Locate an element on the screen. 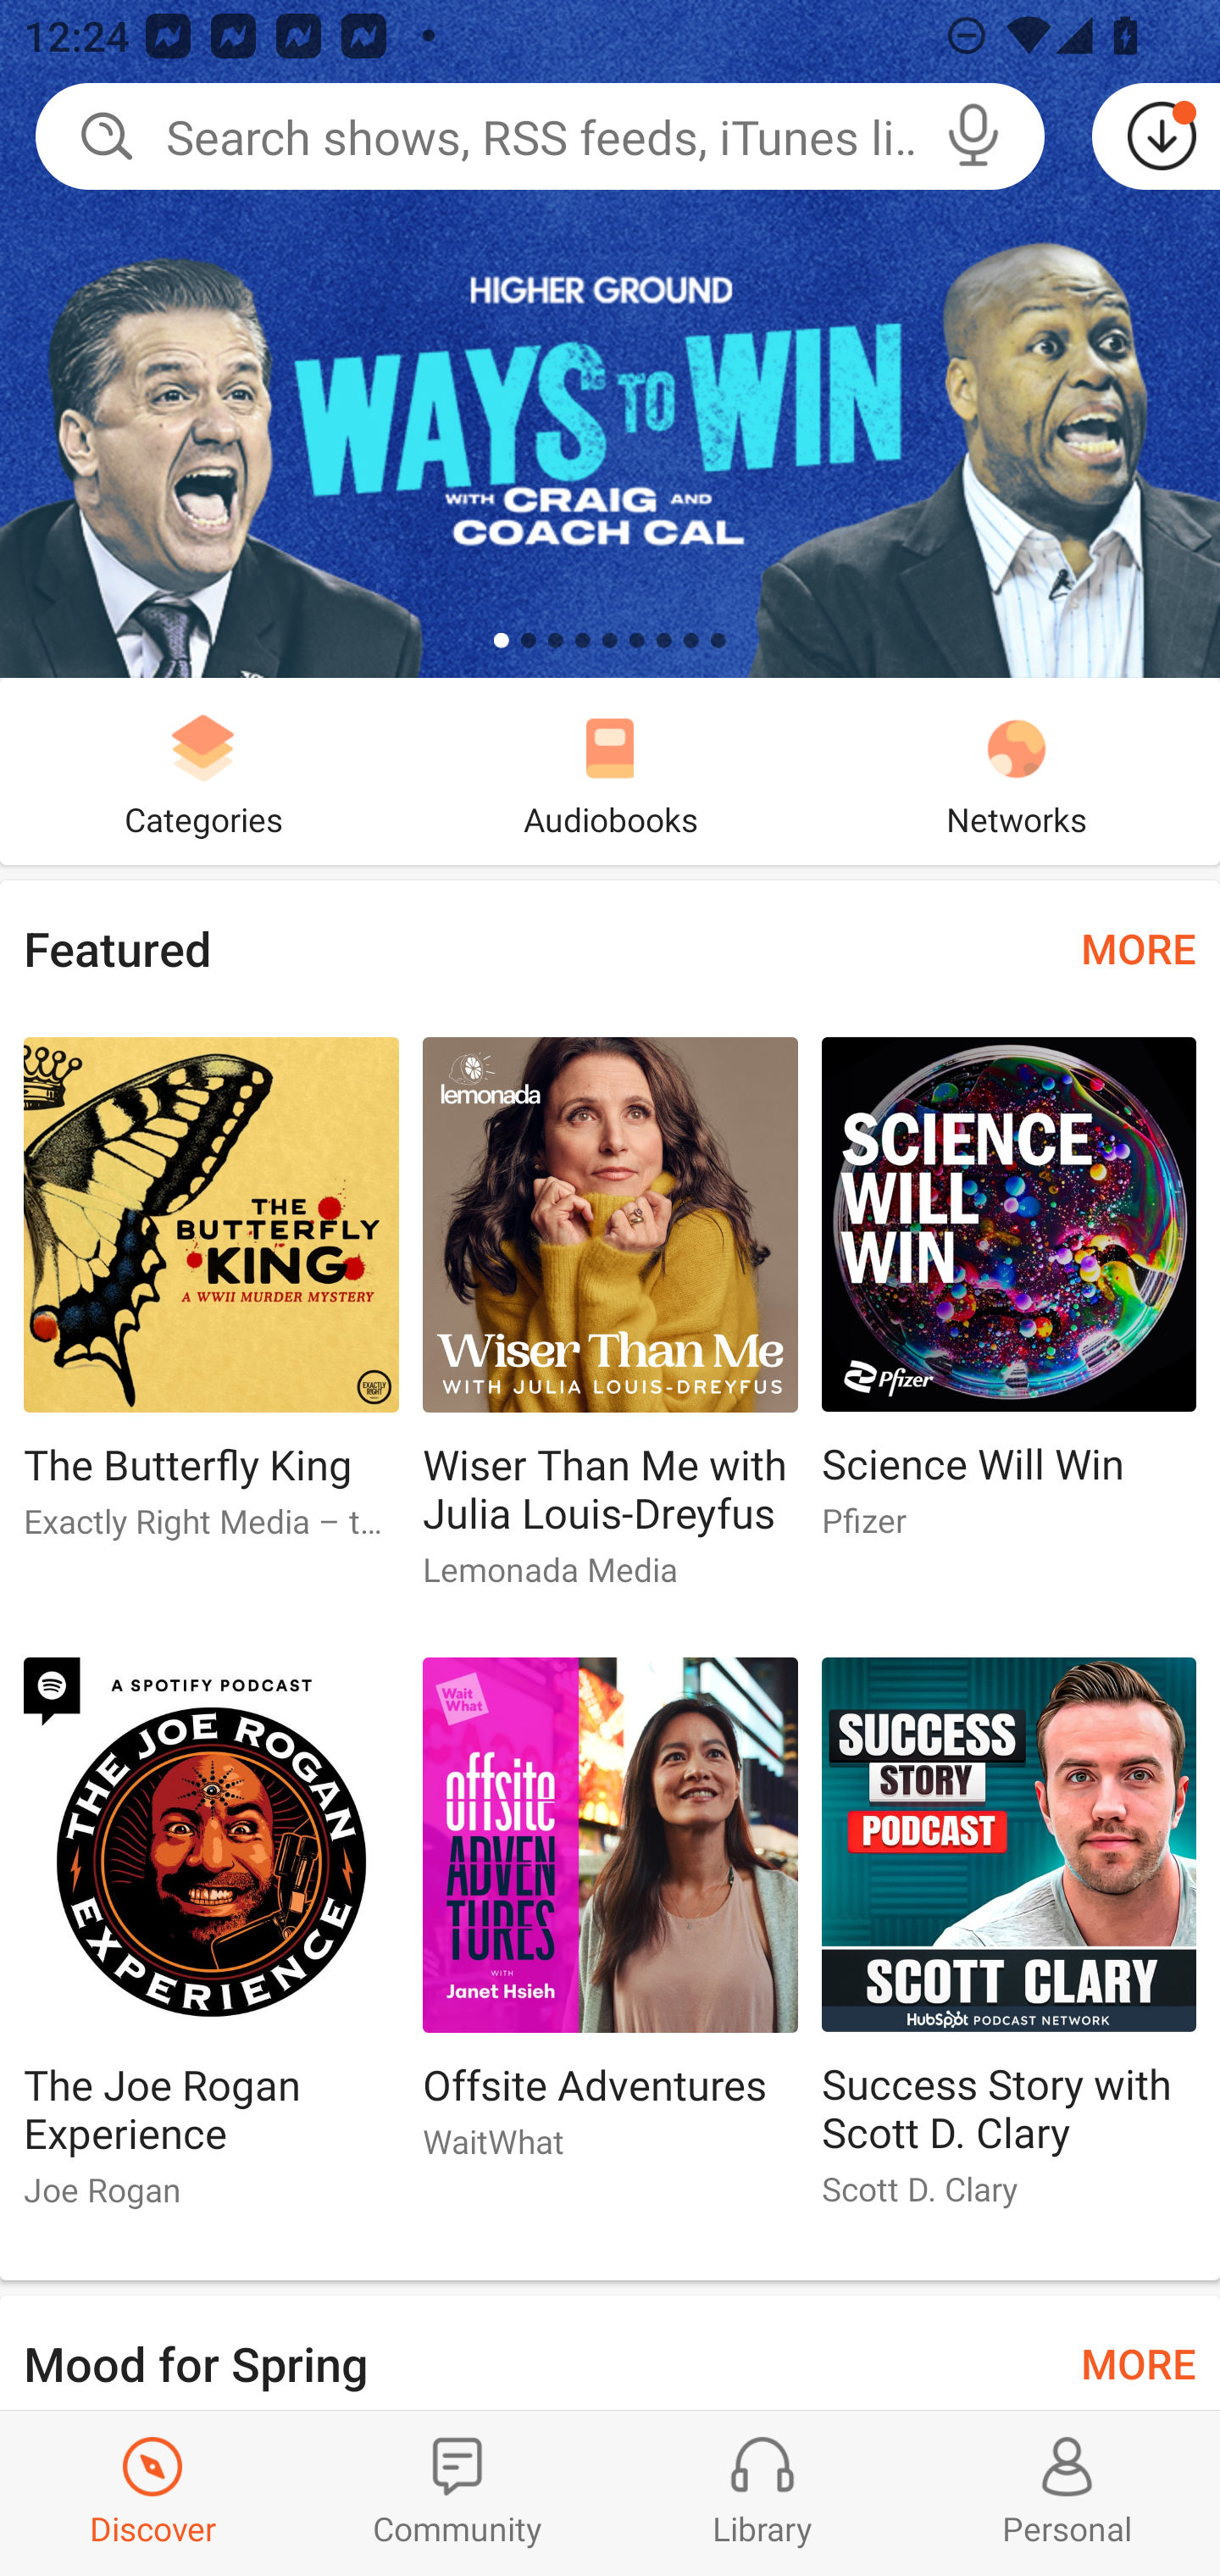  Profiles and Settings Personal is located at coordinates (1067, 2493).